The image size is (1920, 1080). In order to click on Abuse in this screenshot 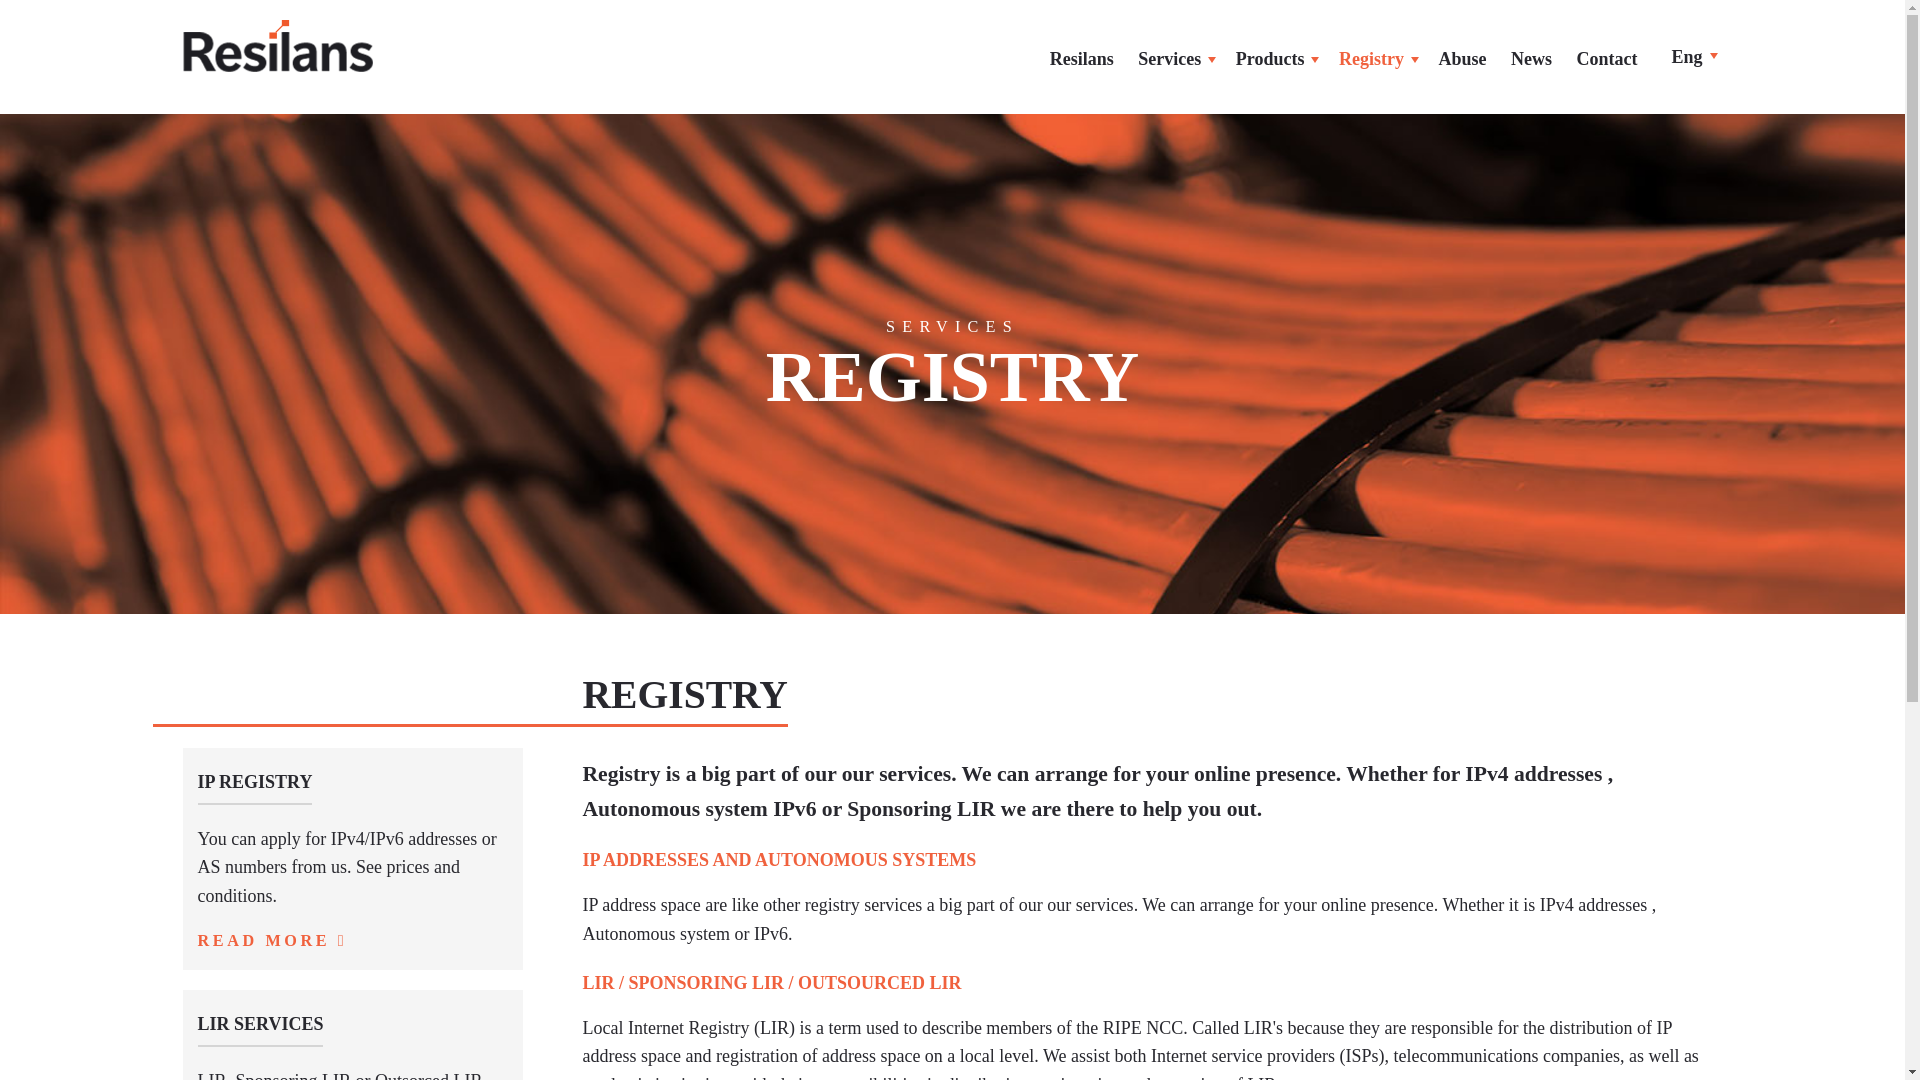, I will do `click(1462, 59)`.